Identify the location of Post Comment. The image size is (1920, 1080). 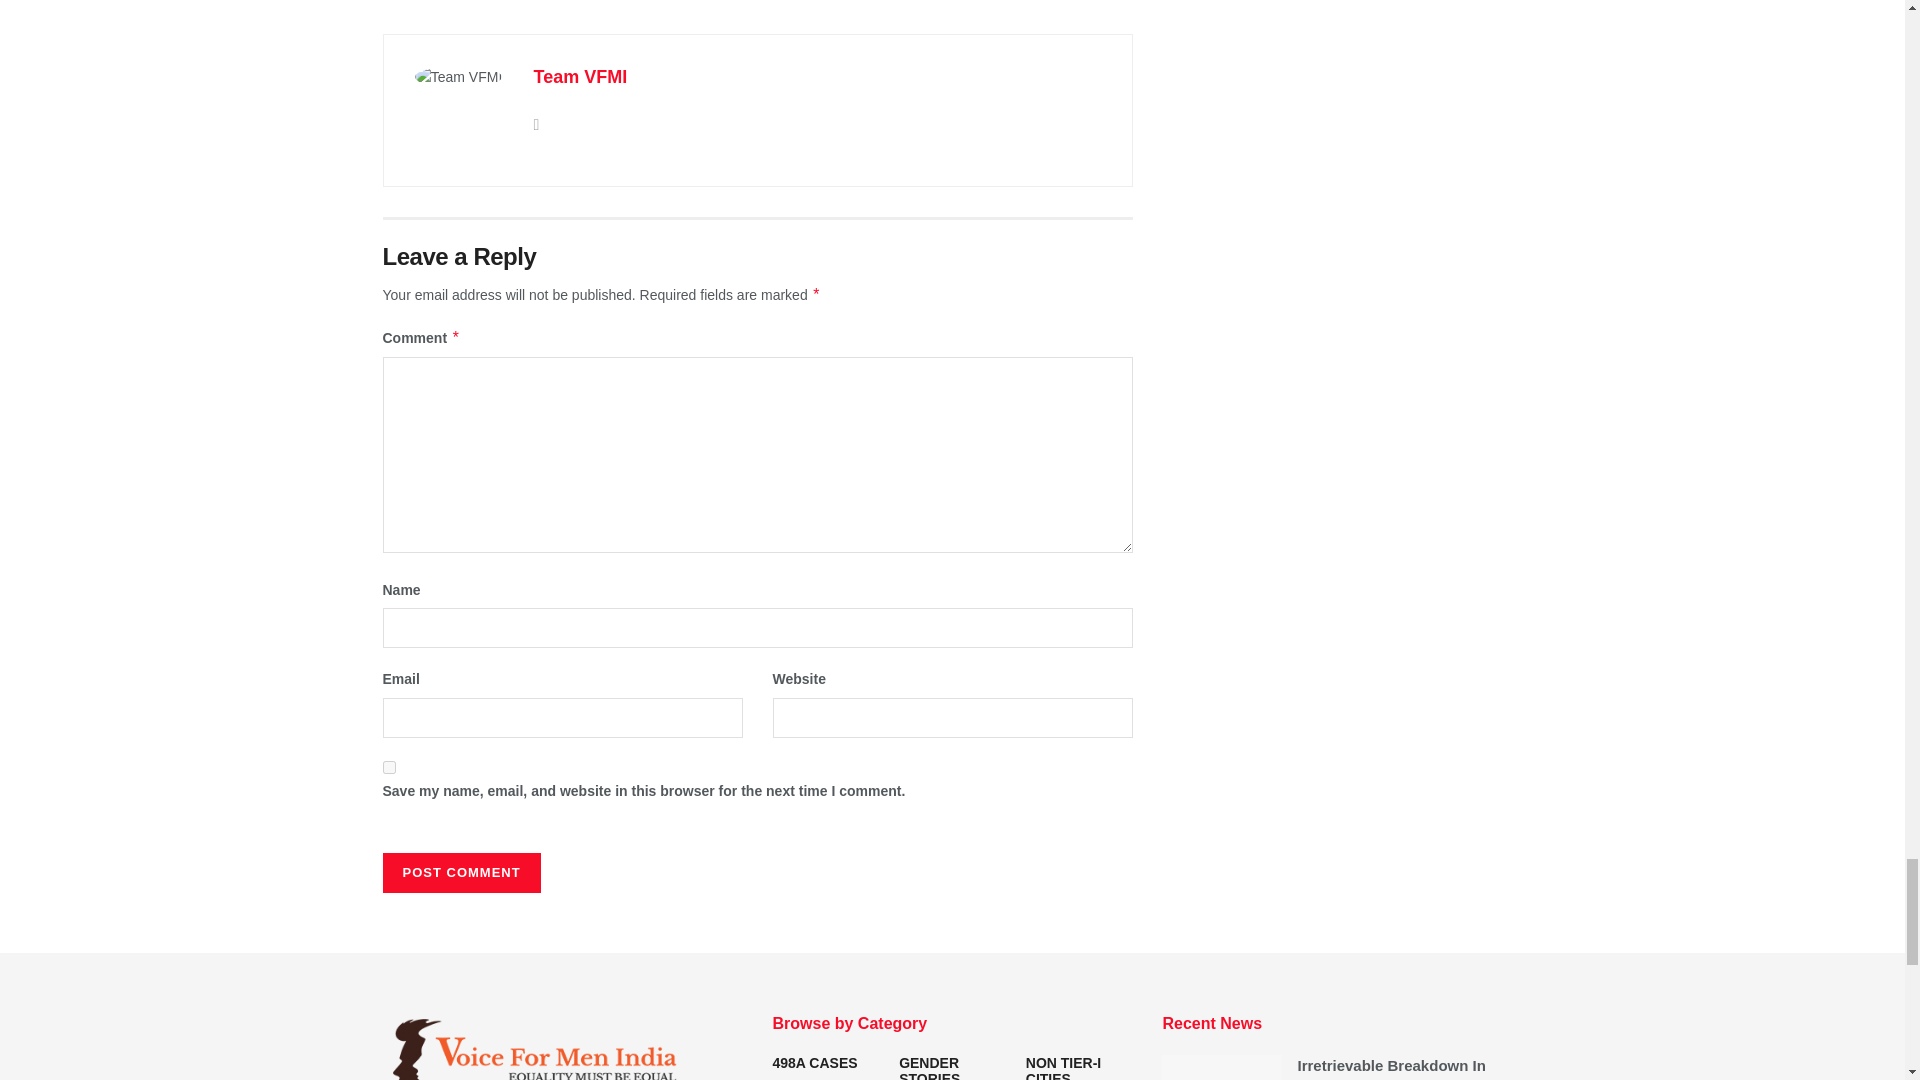
(460, 873).